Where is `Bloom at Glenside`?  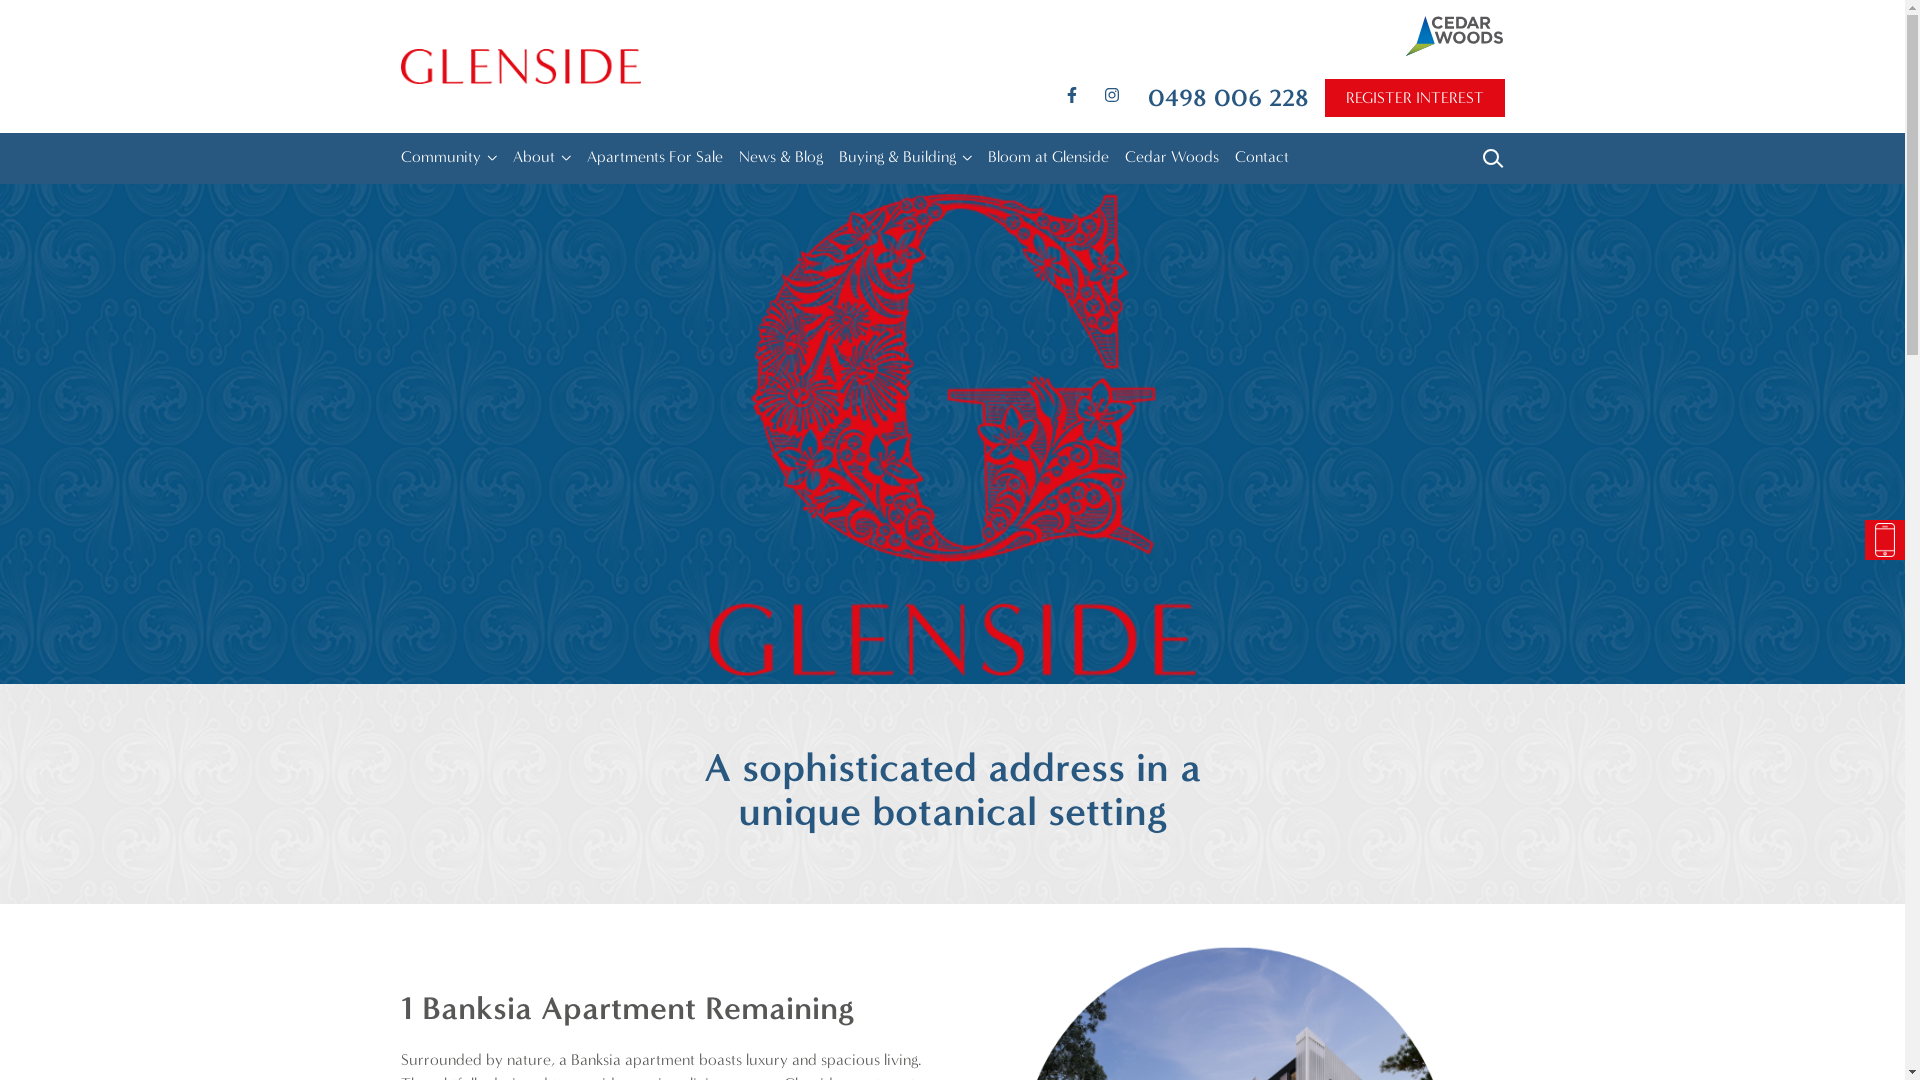
Bloom at Glenside is located at coordinates (1048, 158).